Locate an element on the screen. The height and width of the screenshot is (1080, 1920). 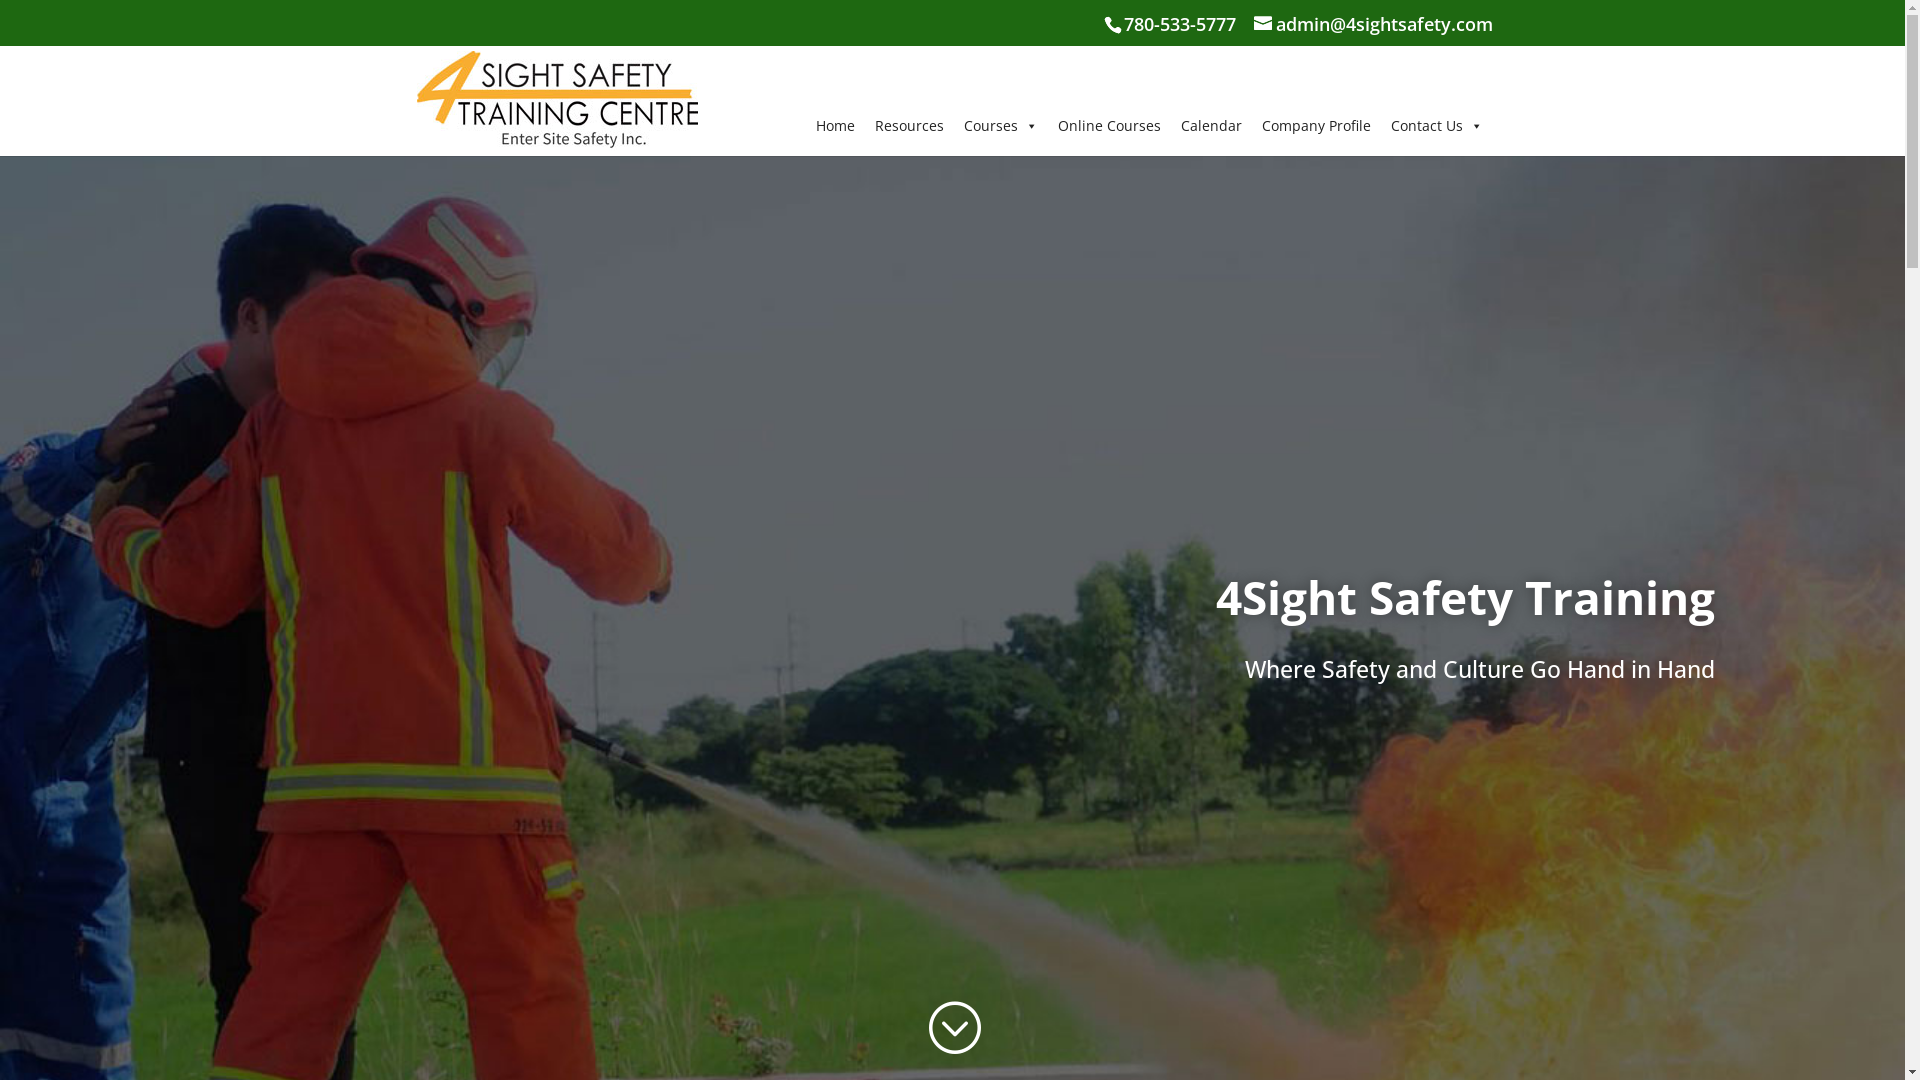
Resources is located at coordinates (908, 126).